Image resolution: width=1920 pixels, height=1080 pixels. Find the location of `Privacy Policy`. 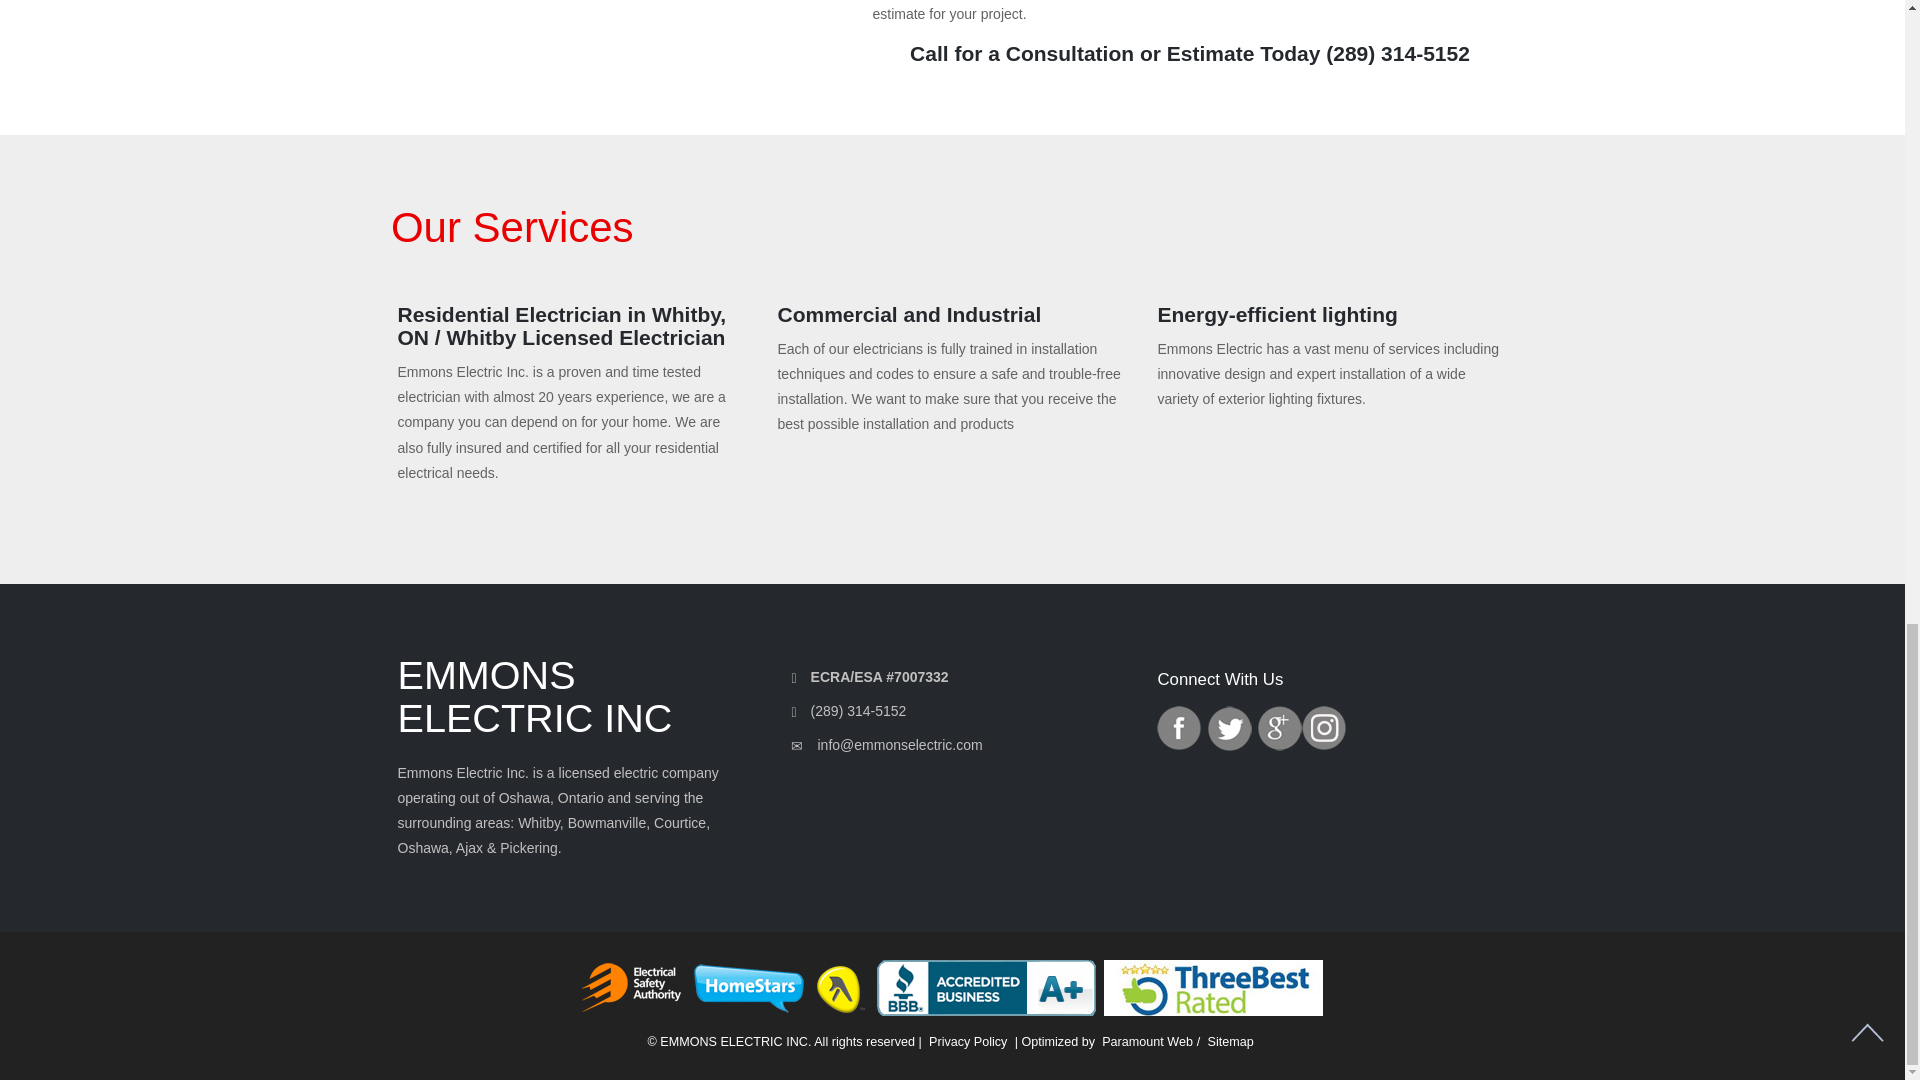

Privacy Policy is located at coordinates (968, 1041).